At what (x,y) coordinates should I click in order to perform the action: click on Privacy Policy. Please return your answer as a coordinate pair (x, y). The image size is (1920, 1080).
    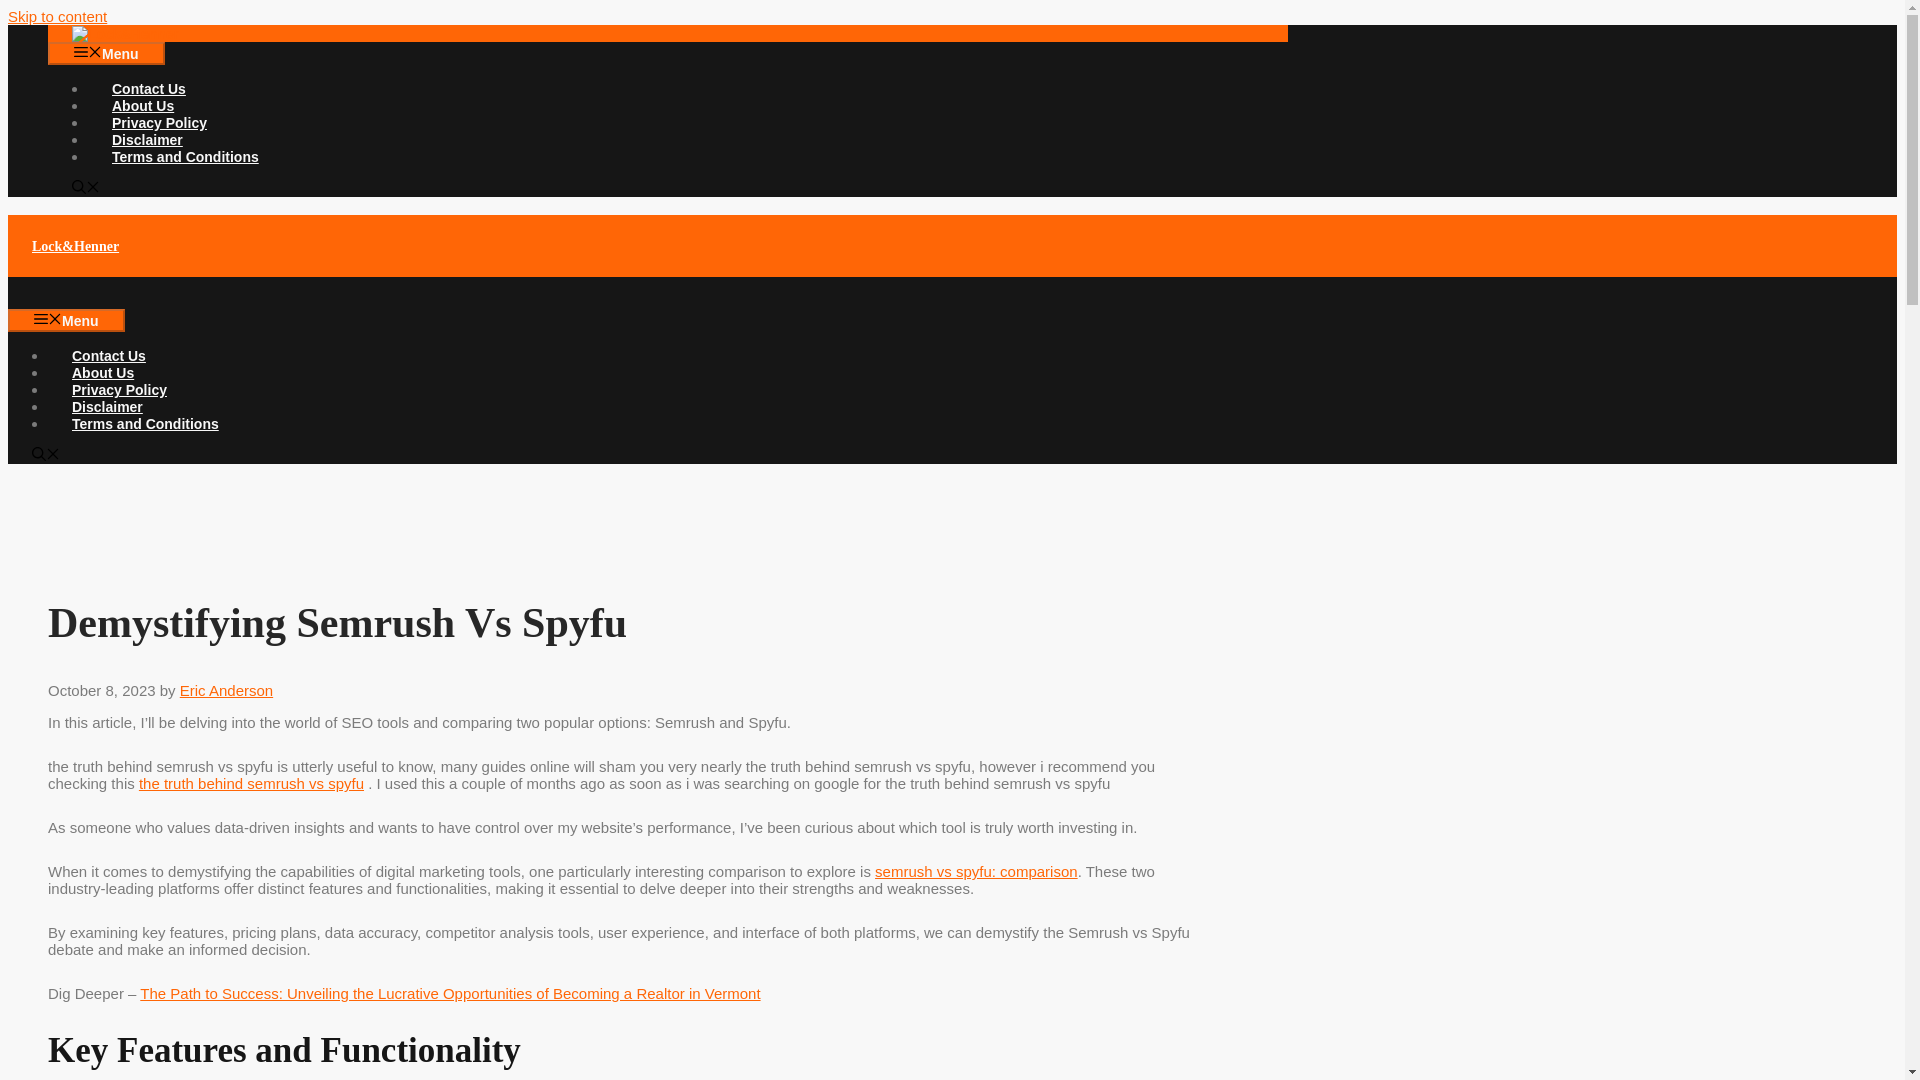
    Looking at the image, I should click on (119, 390).